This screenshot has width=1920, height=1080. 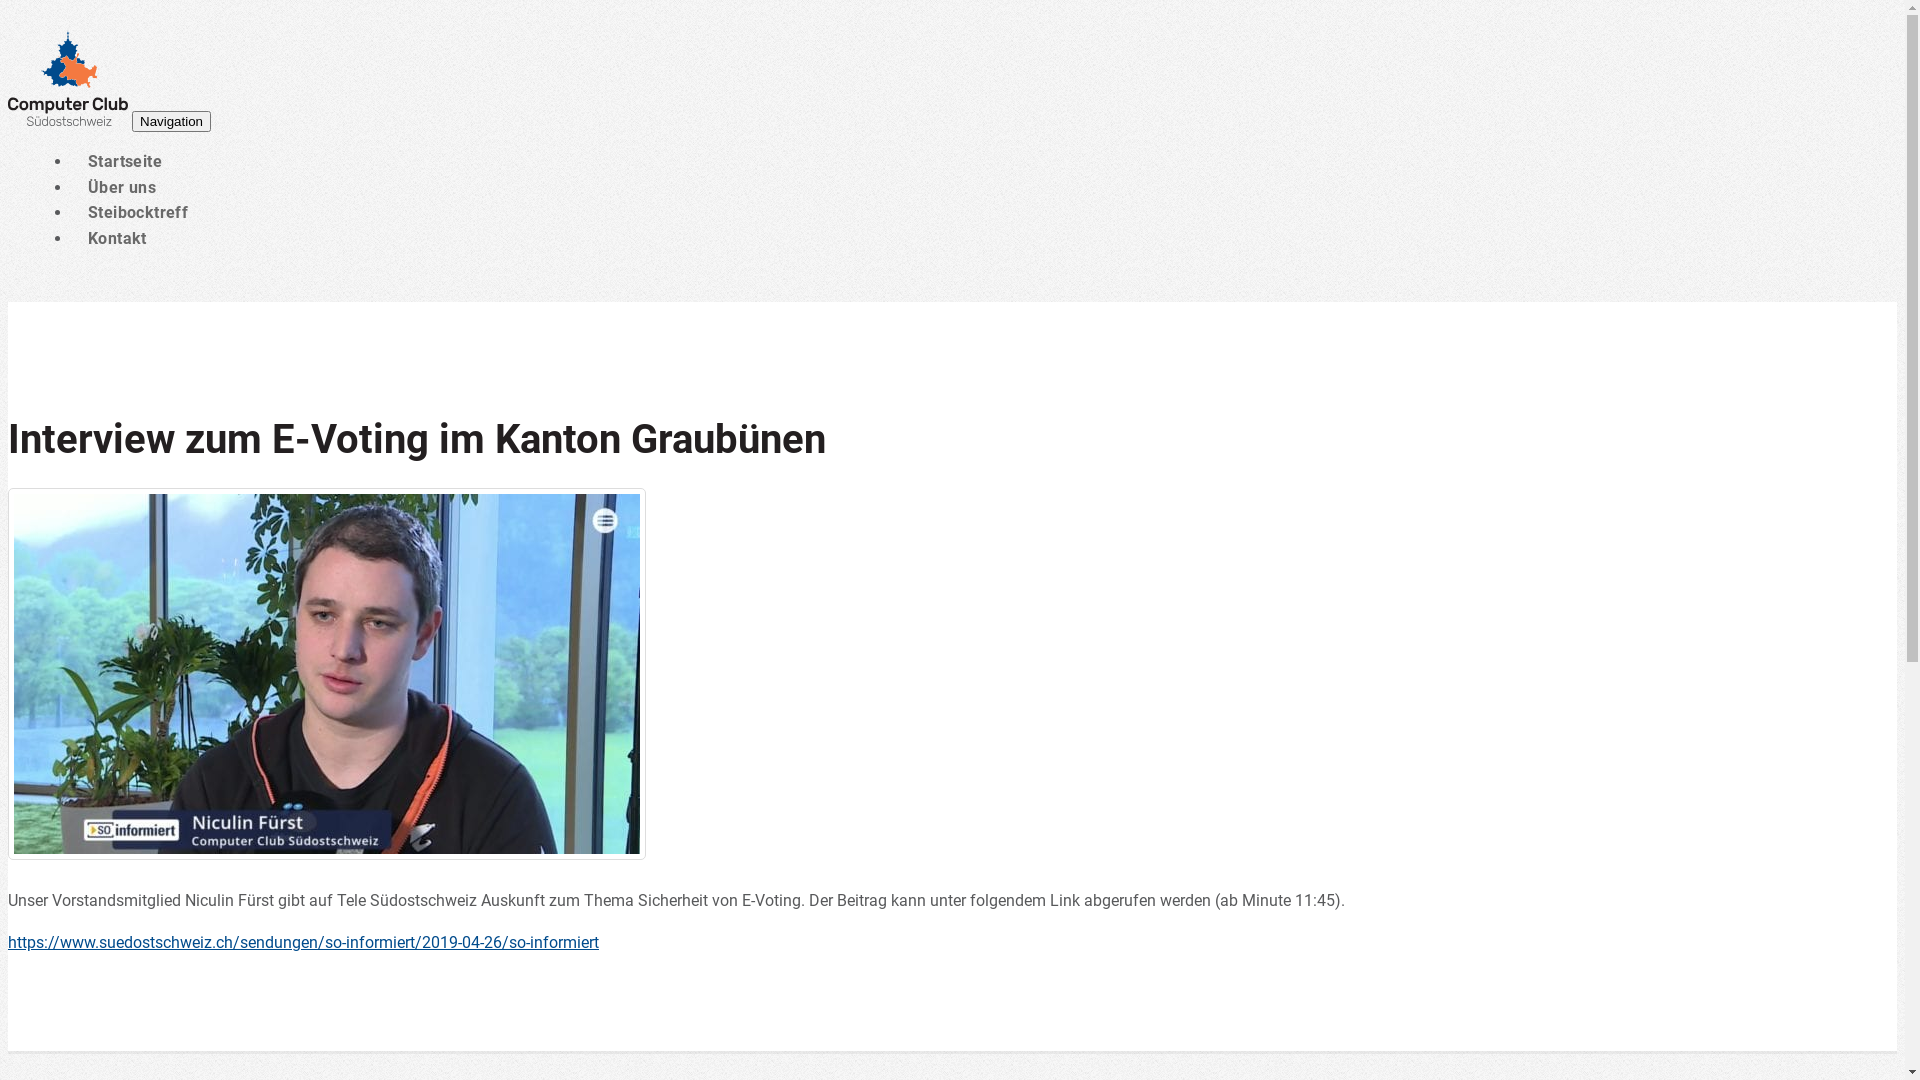 I want to click on Navigation, so click(x=172, y=122).